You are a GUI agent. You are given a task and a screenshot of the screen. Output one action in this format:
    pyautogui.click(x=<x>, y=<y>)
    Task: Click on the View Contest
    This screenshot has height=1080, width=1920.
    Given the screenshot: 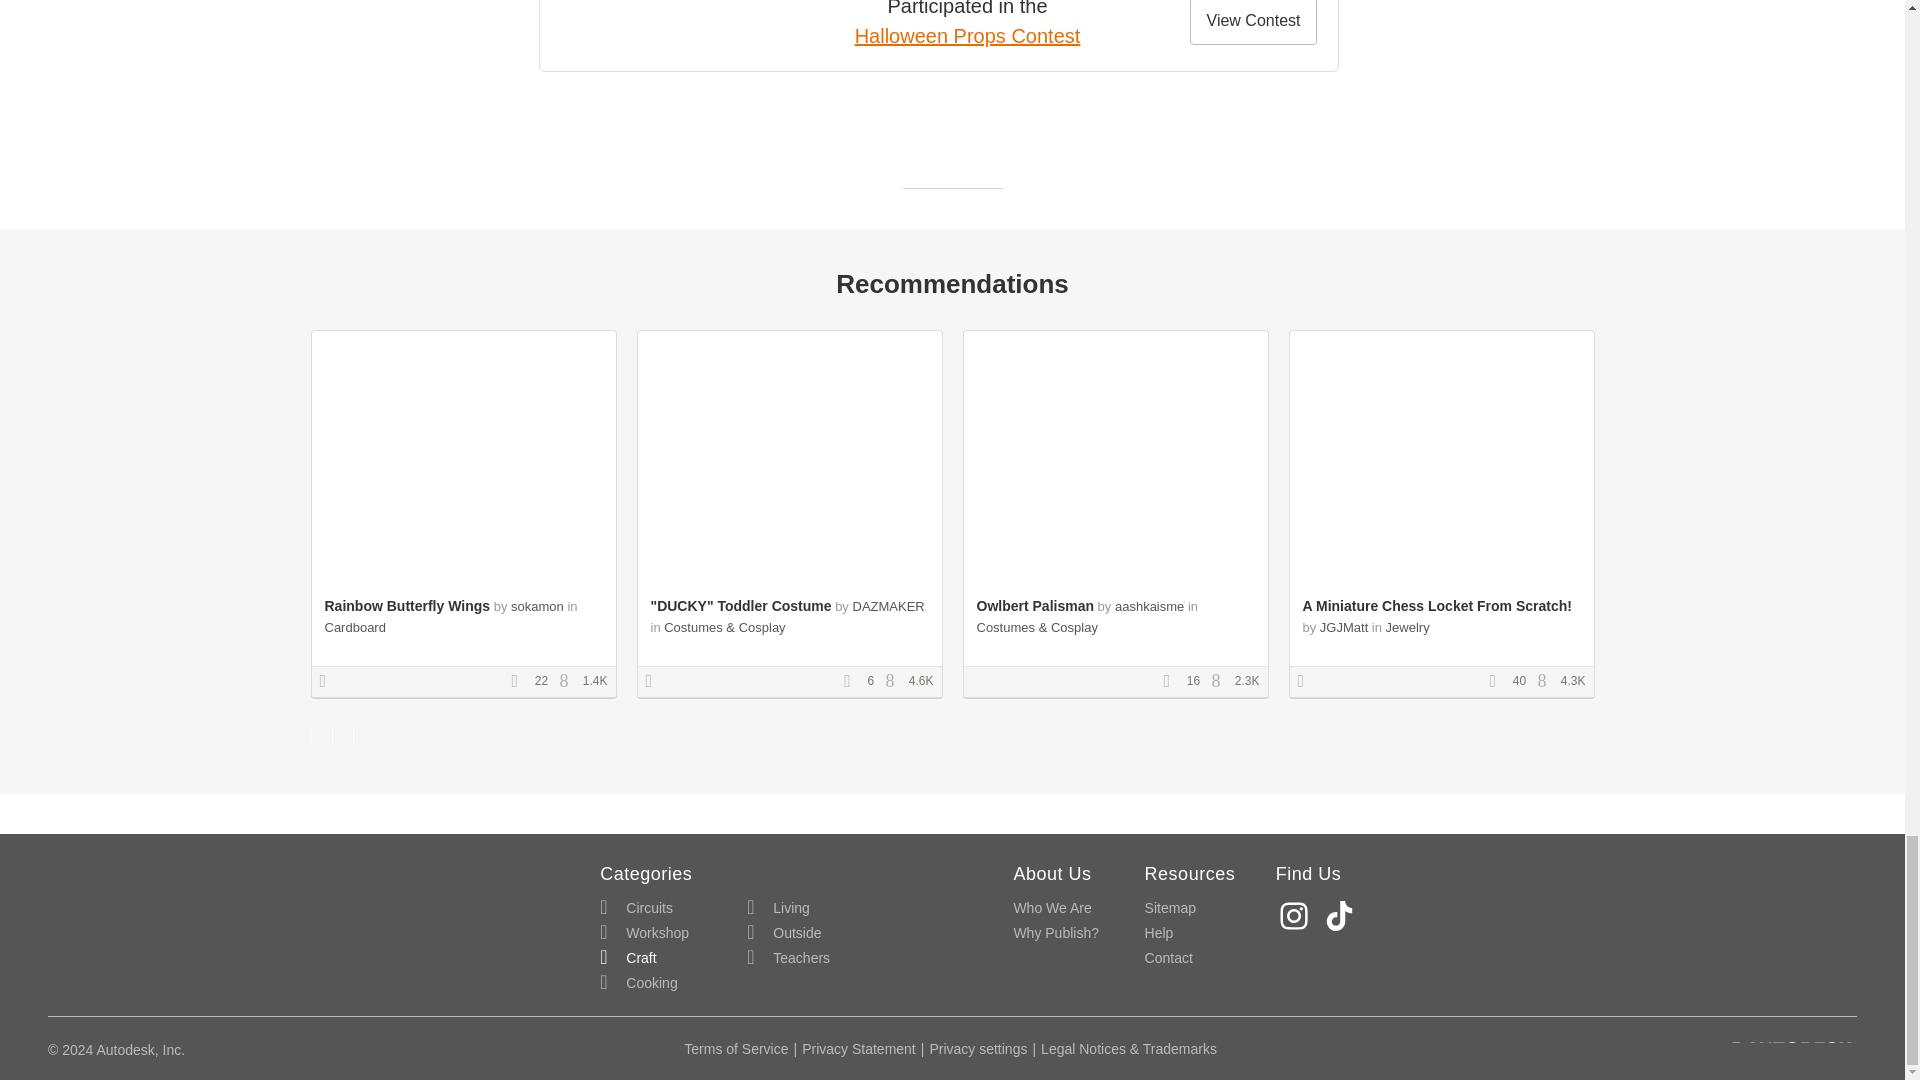 What is the action you would take?
    pyautogui.click(x=1254, y=22)
    